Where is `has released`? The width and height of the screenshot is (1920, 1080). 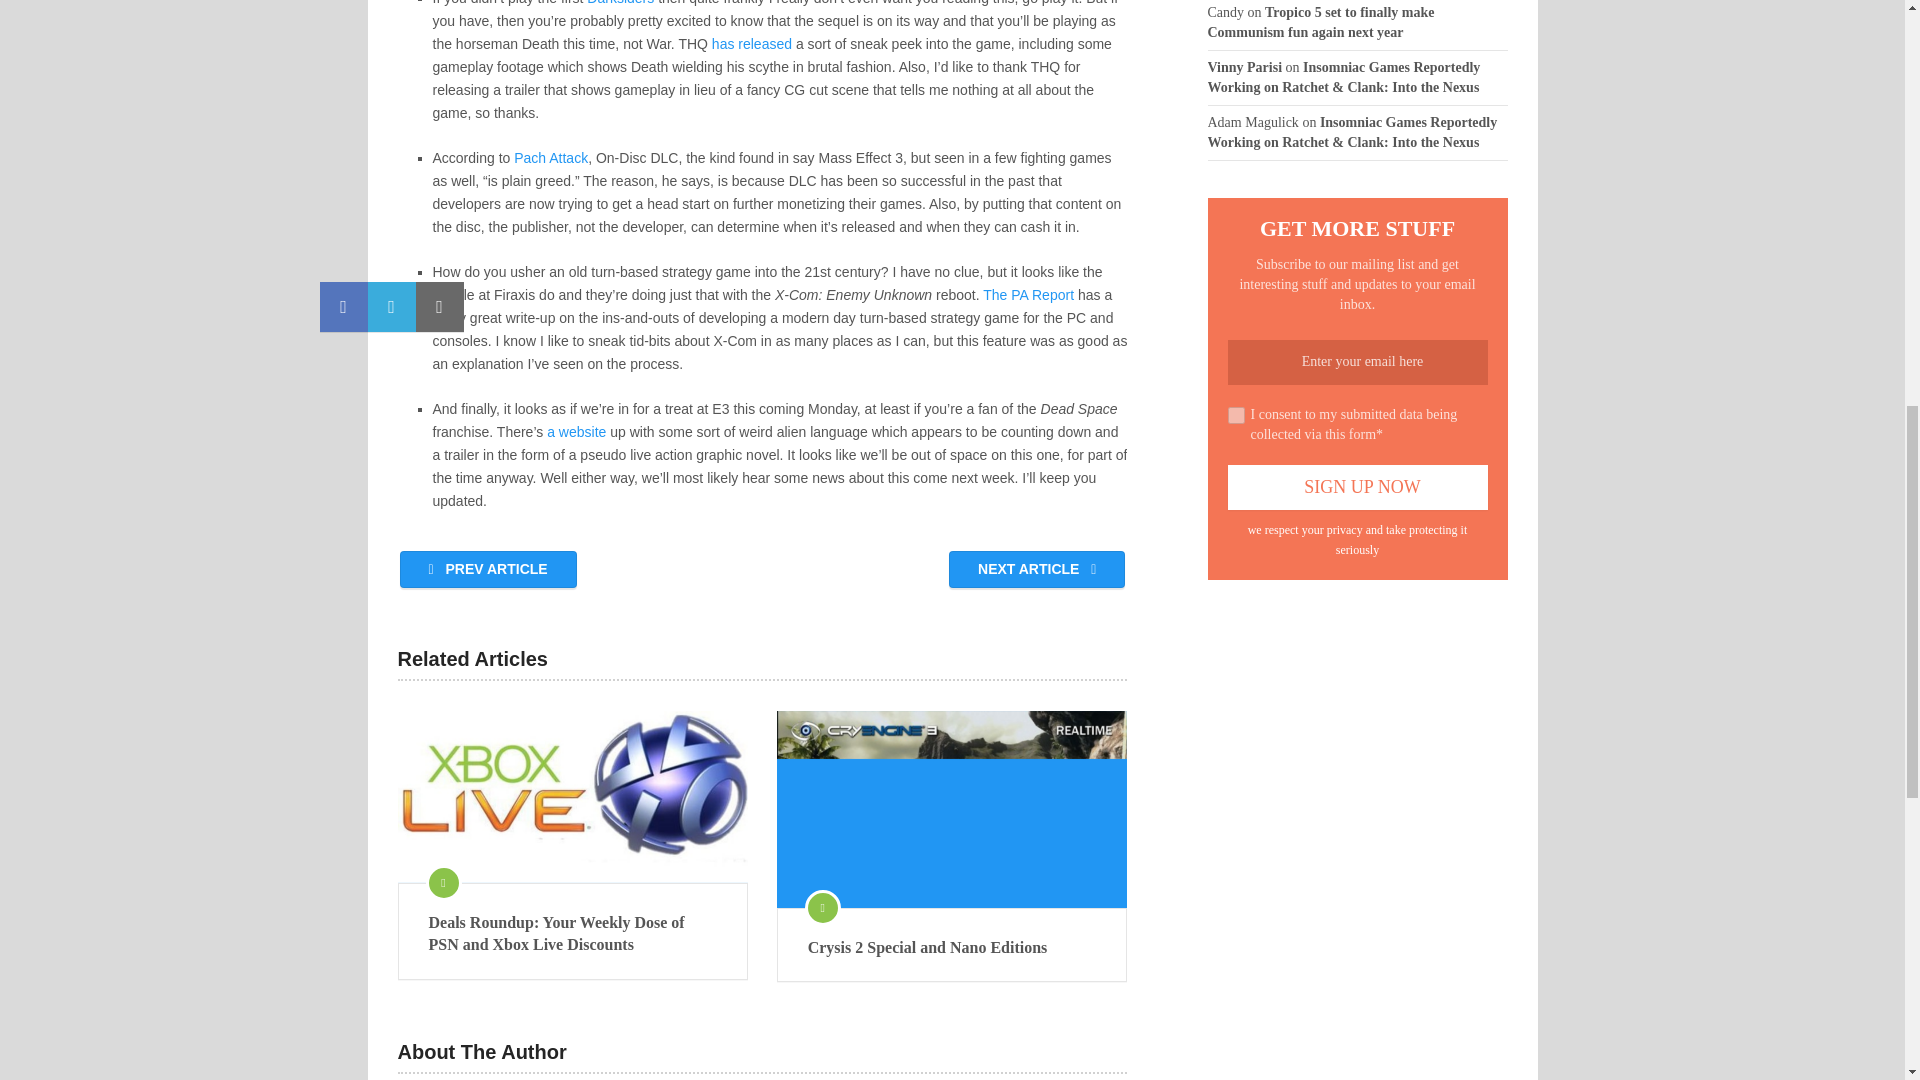
has released is located at coordinates (752, 43).